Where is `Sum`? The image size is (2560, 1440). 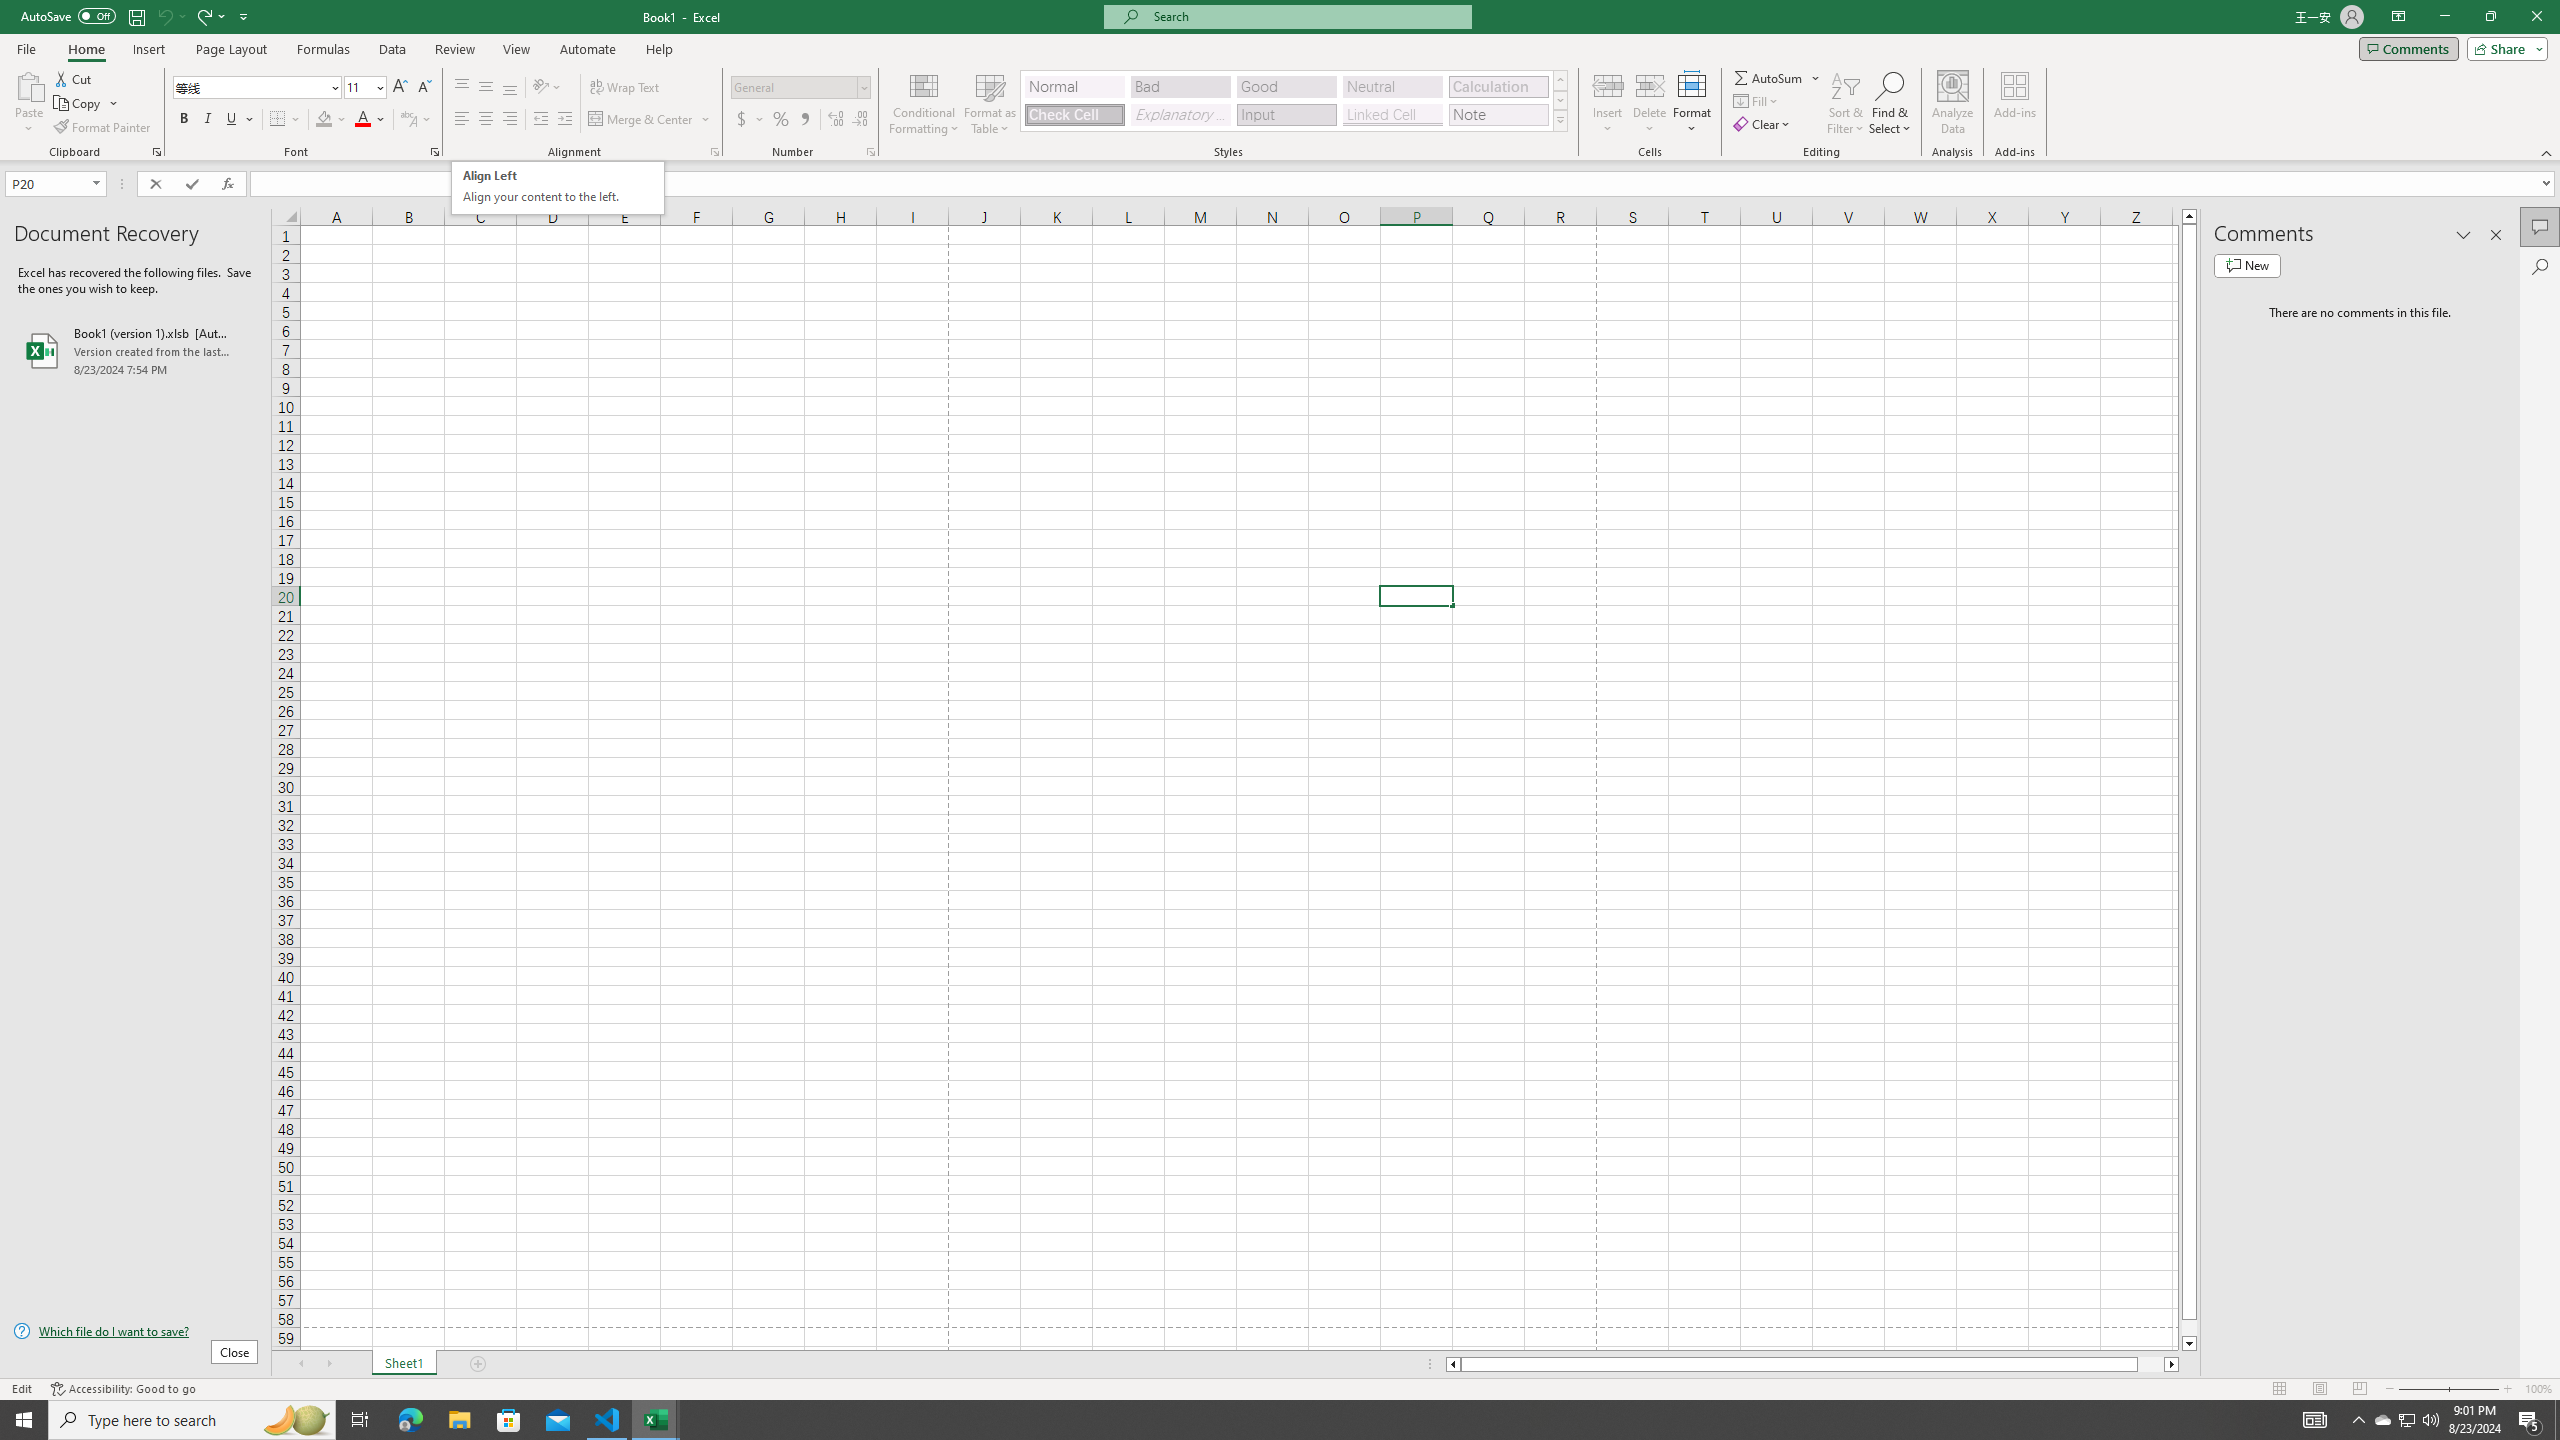
Sum is located at coordinates (1770, 78).